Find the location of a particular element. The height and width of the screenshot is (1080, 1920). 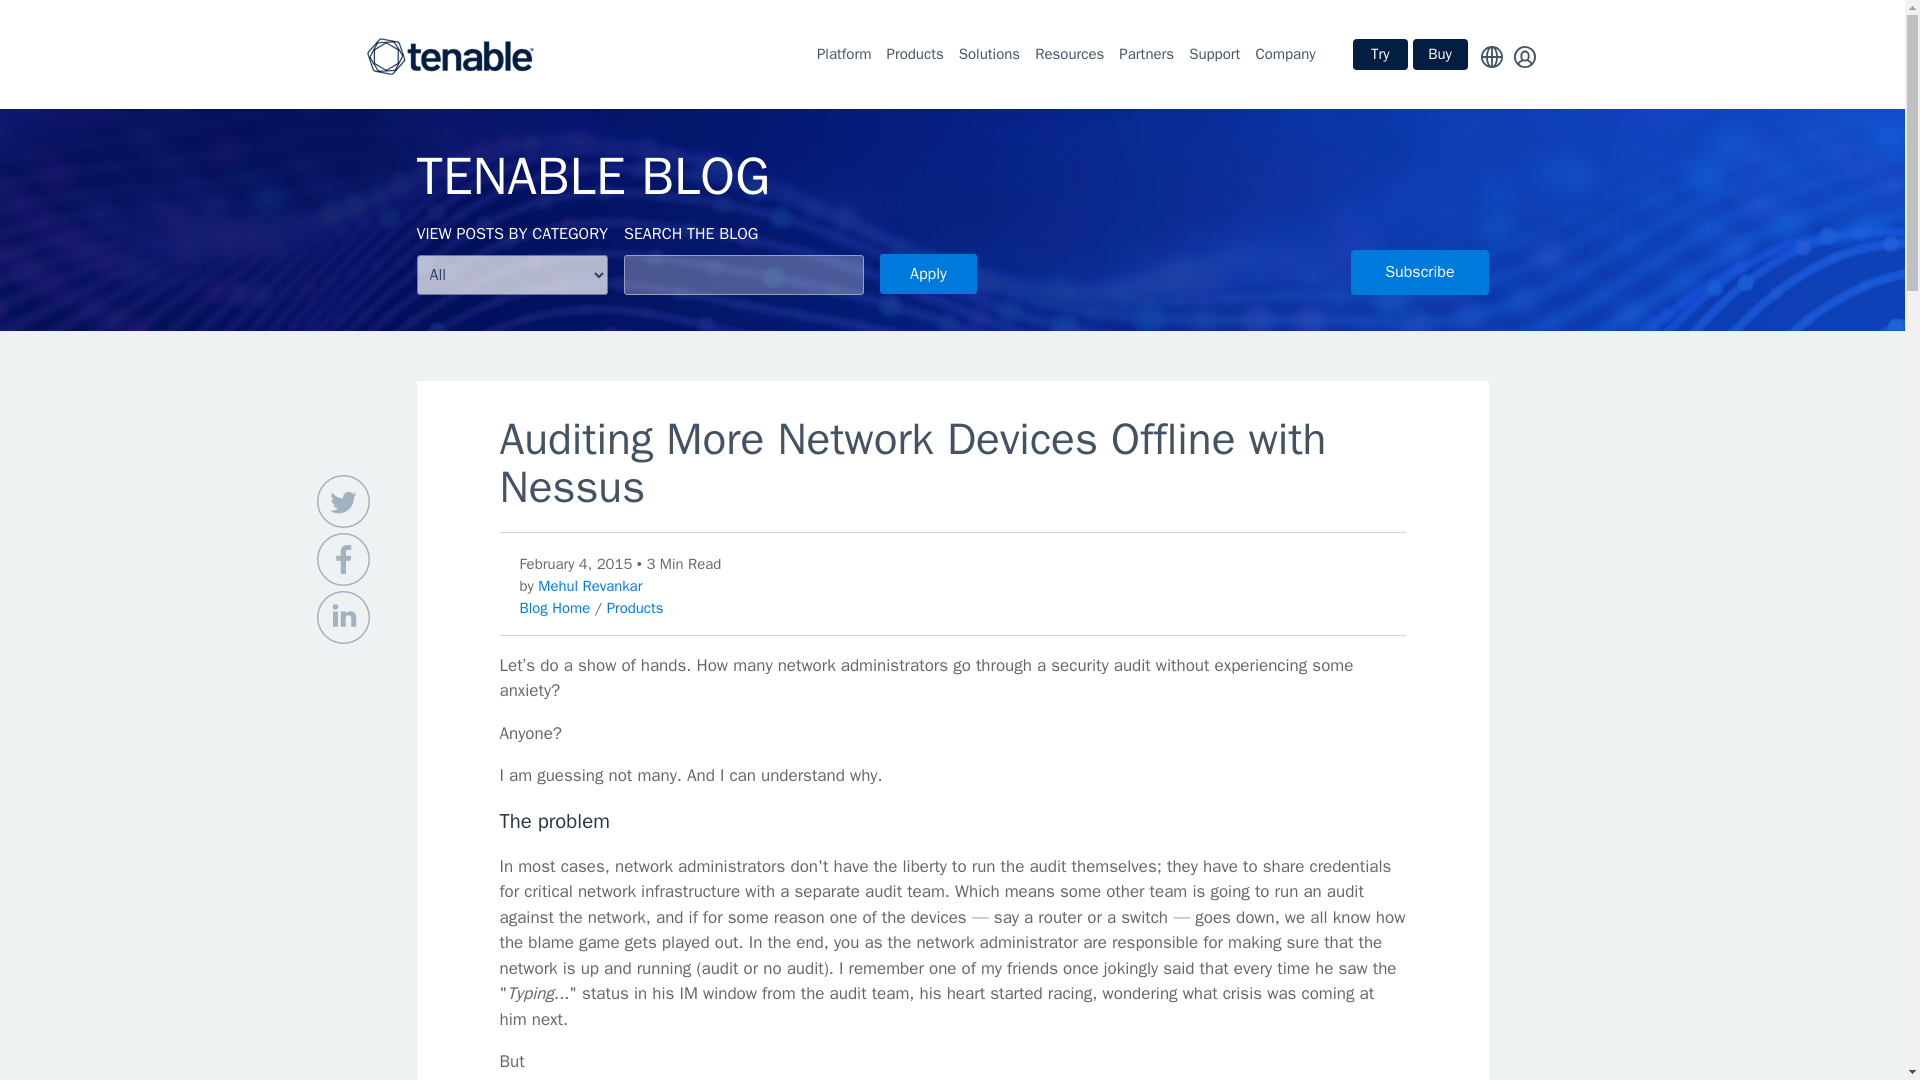

Products is located at coordinates (914, 54).